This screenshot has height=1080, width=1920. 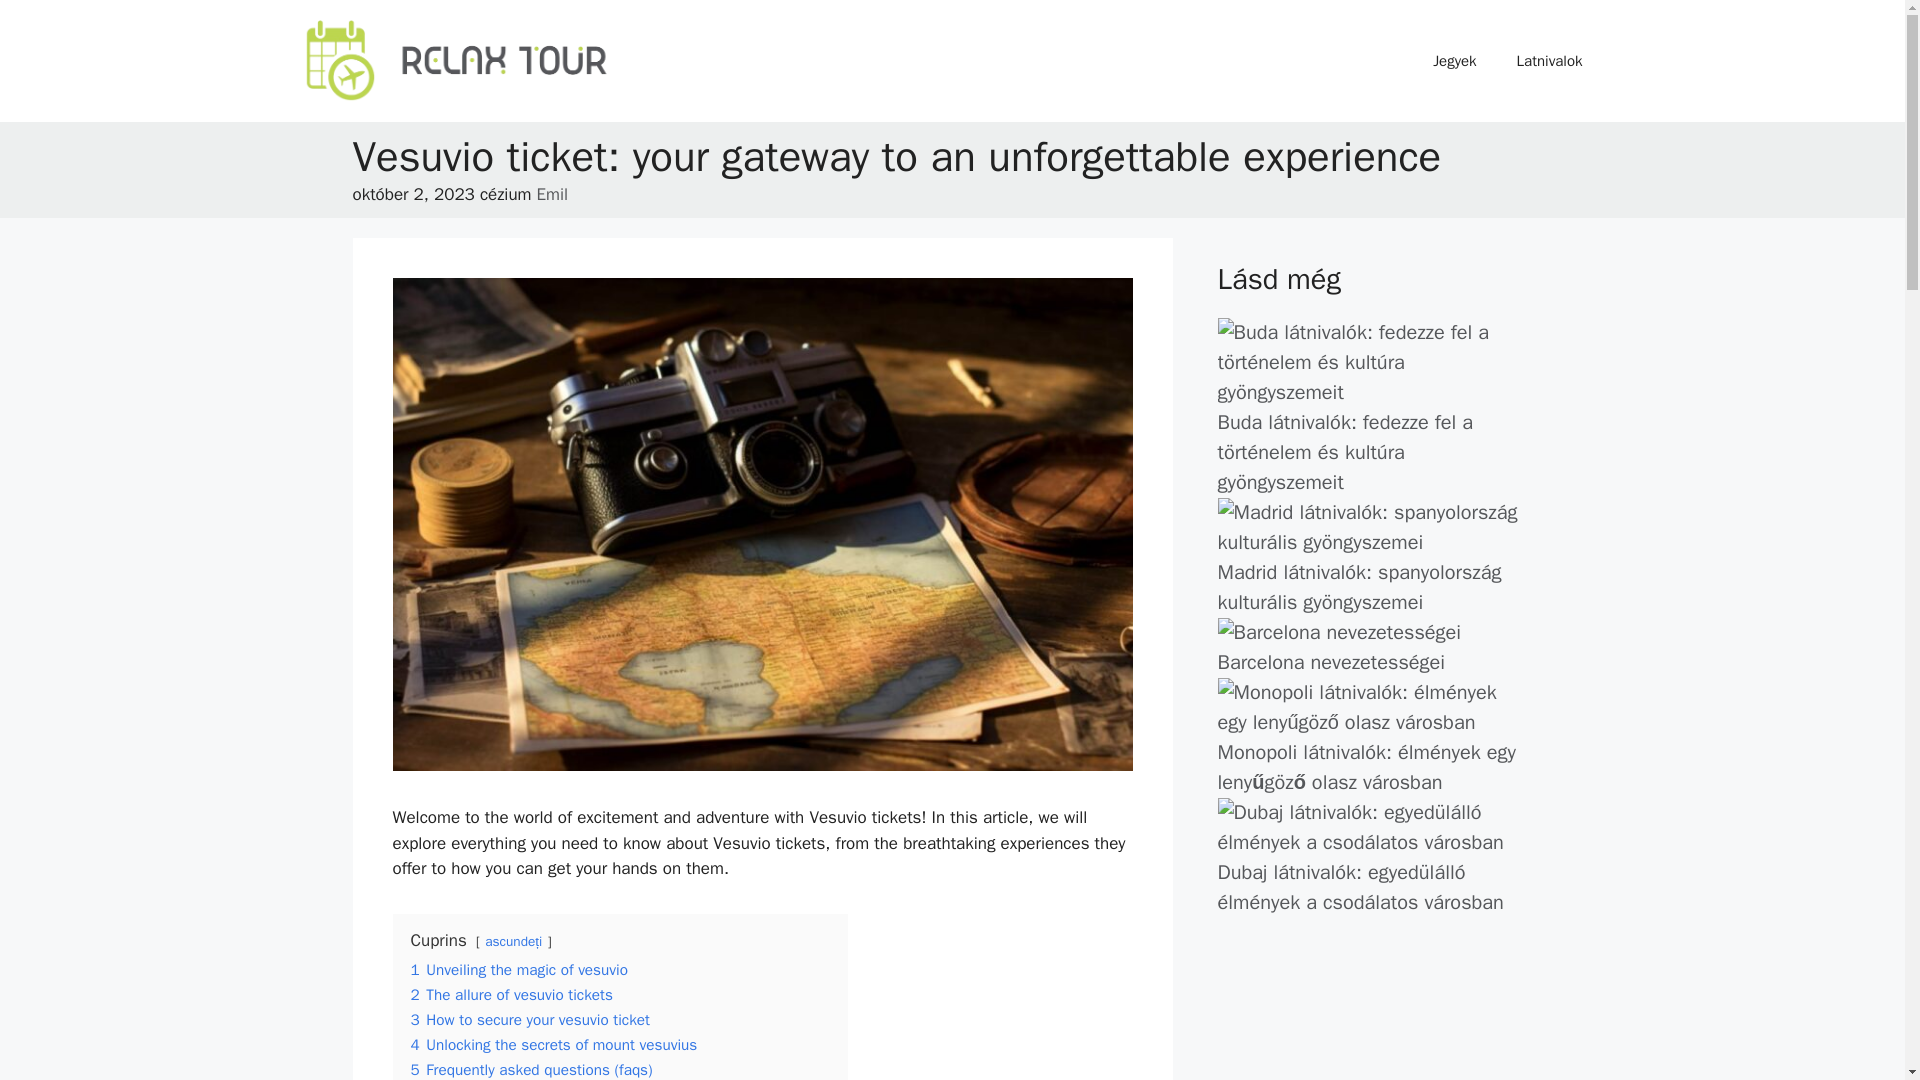 I want to click on 2 The allure of vesuvio tickets, so click(x=511, y=994).